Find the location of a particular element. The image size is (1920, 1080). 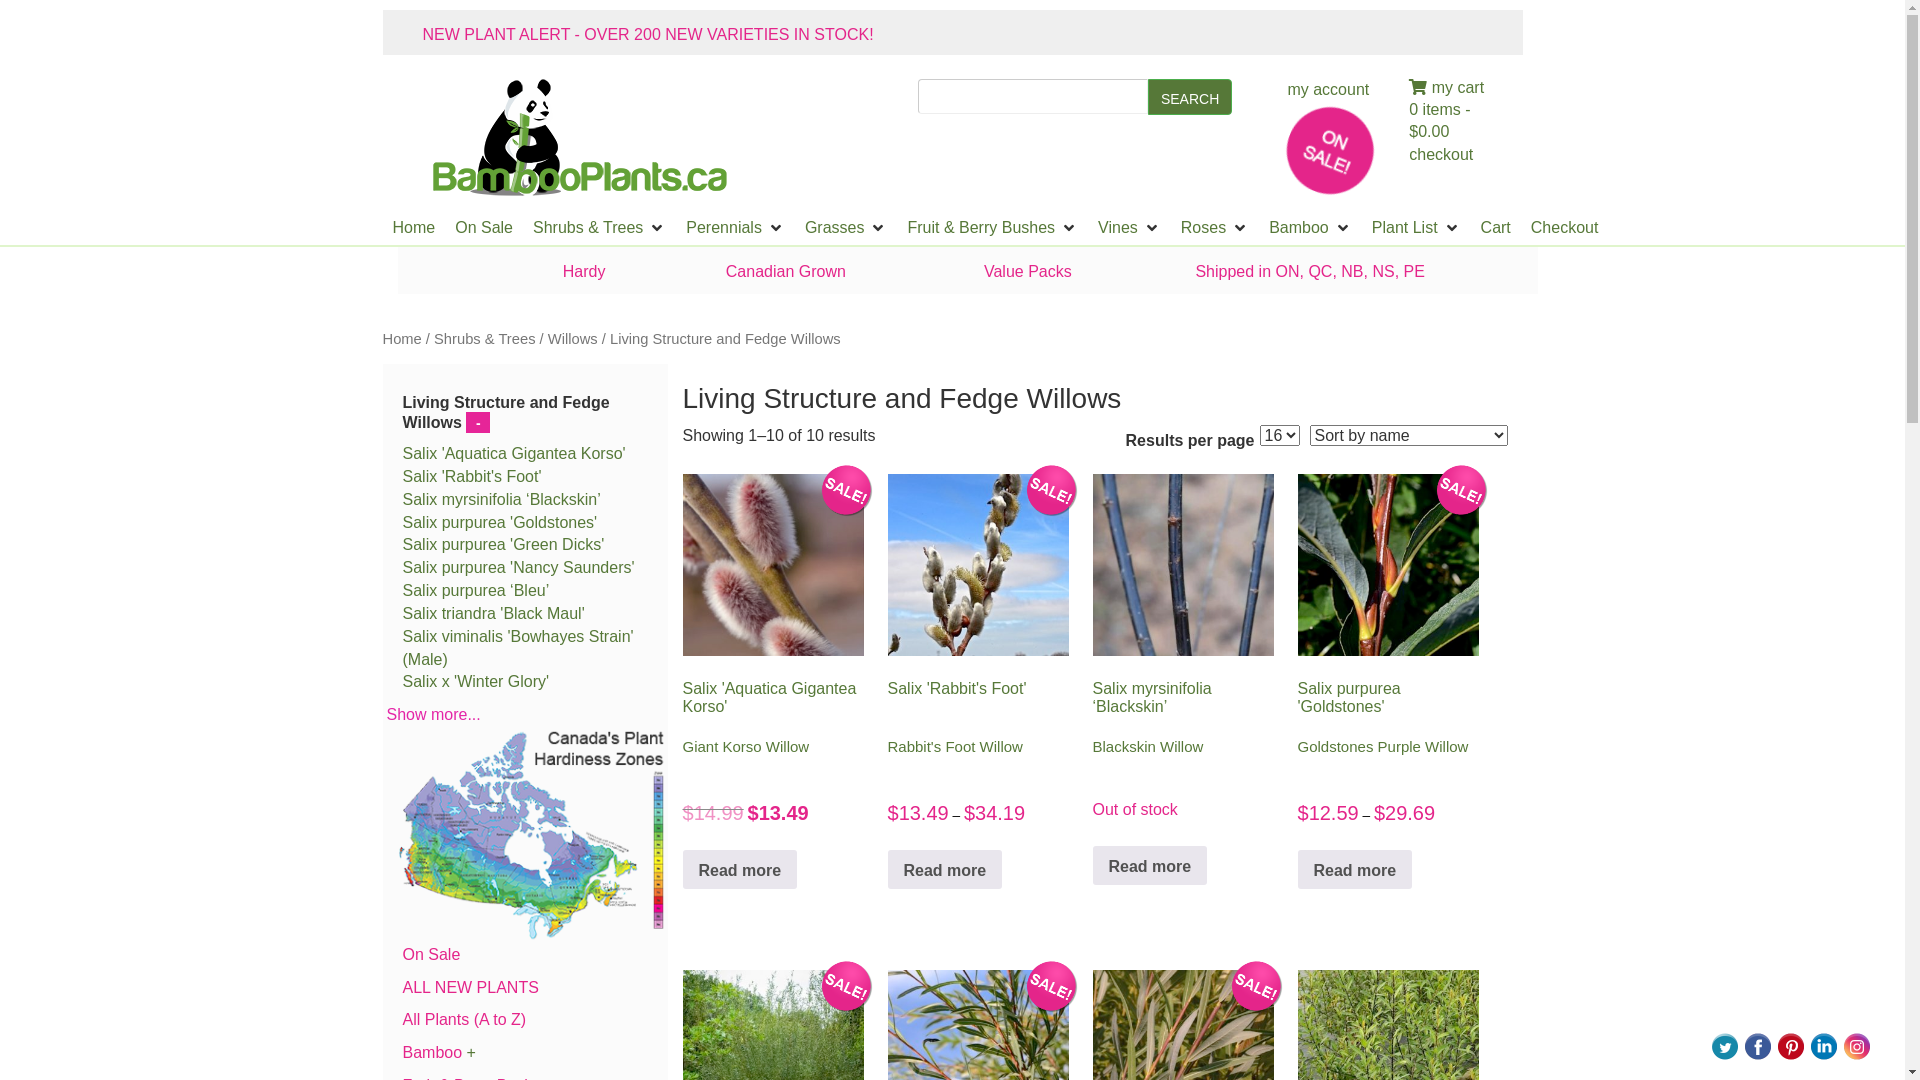

Visit Us On Twitter is located at coordinates (1724, 1044).